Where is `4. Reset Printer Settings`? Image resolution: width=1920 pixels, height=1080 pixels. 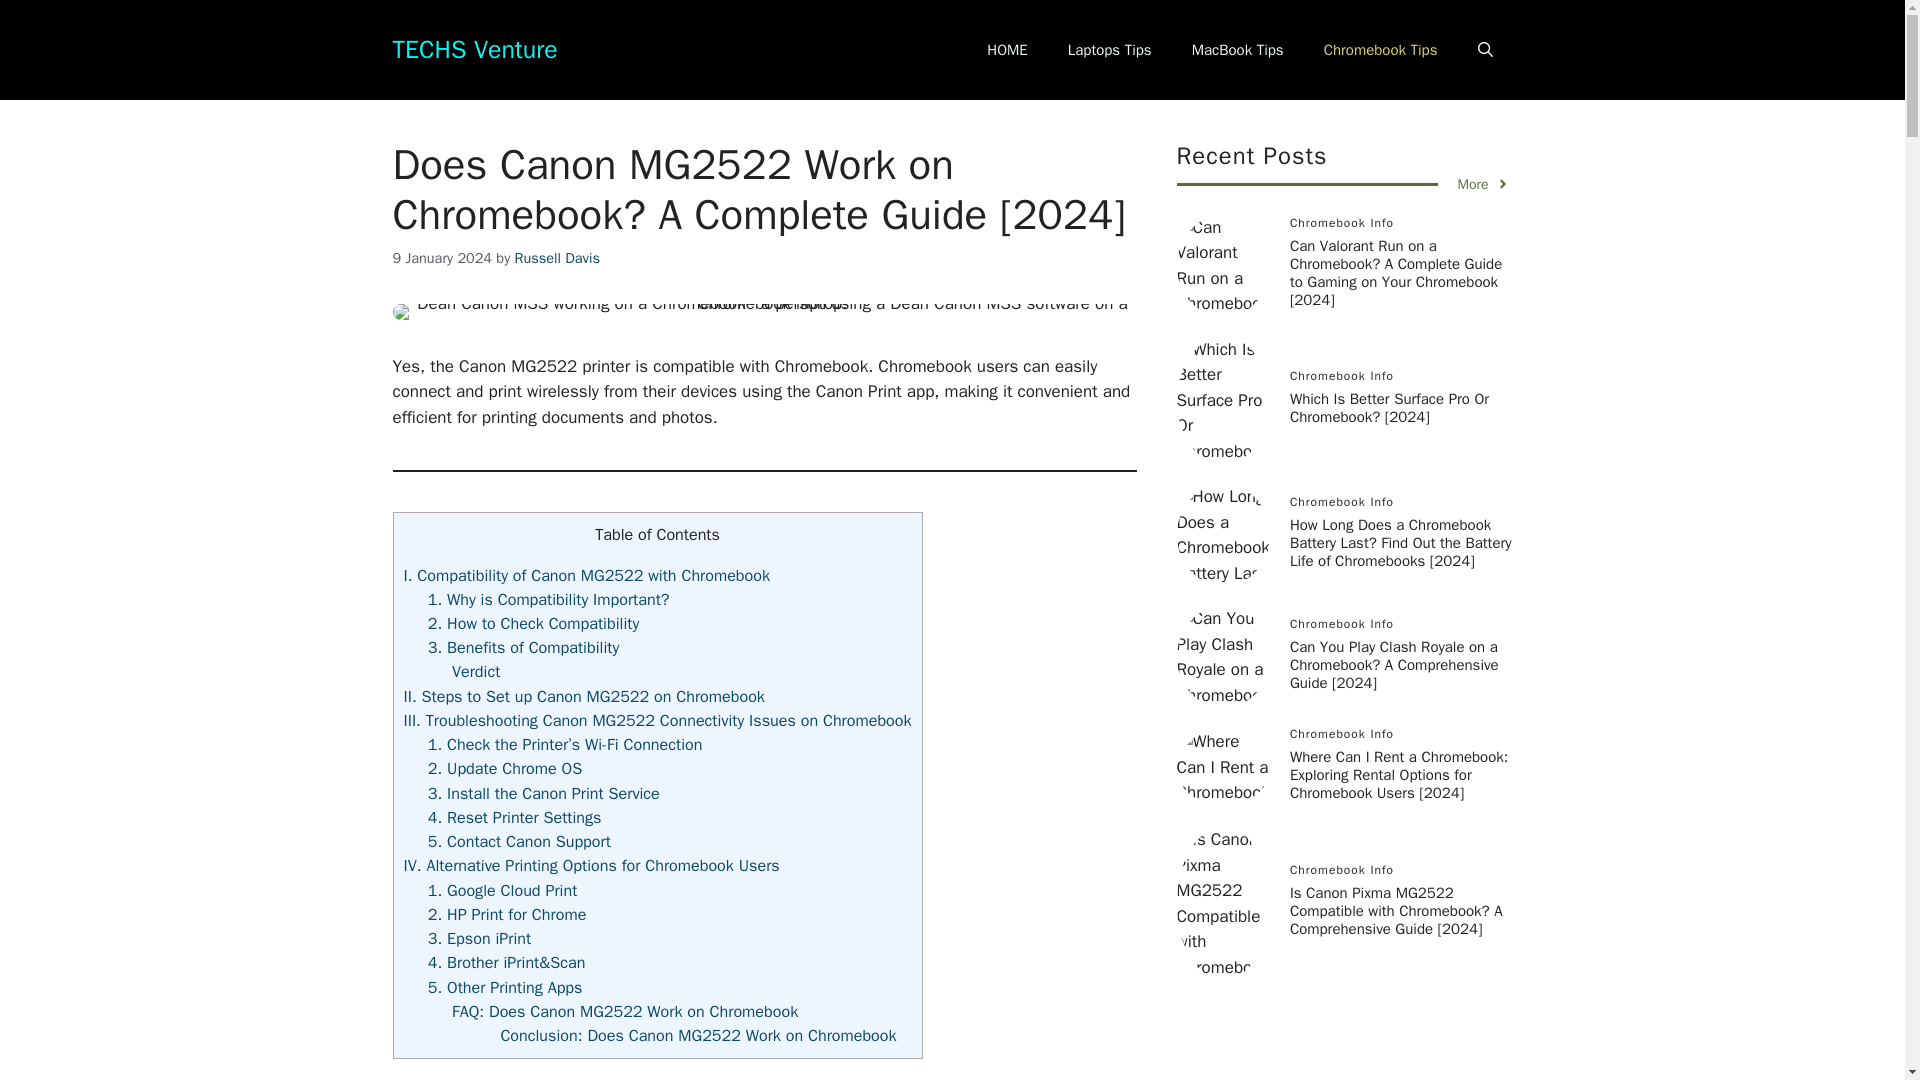
4. Reset Printer Settings is located at coordinates (515, 817).